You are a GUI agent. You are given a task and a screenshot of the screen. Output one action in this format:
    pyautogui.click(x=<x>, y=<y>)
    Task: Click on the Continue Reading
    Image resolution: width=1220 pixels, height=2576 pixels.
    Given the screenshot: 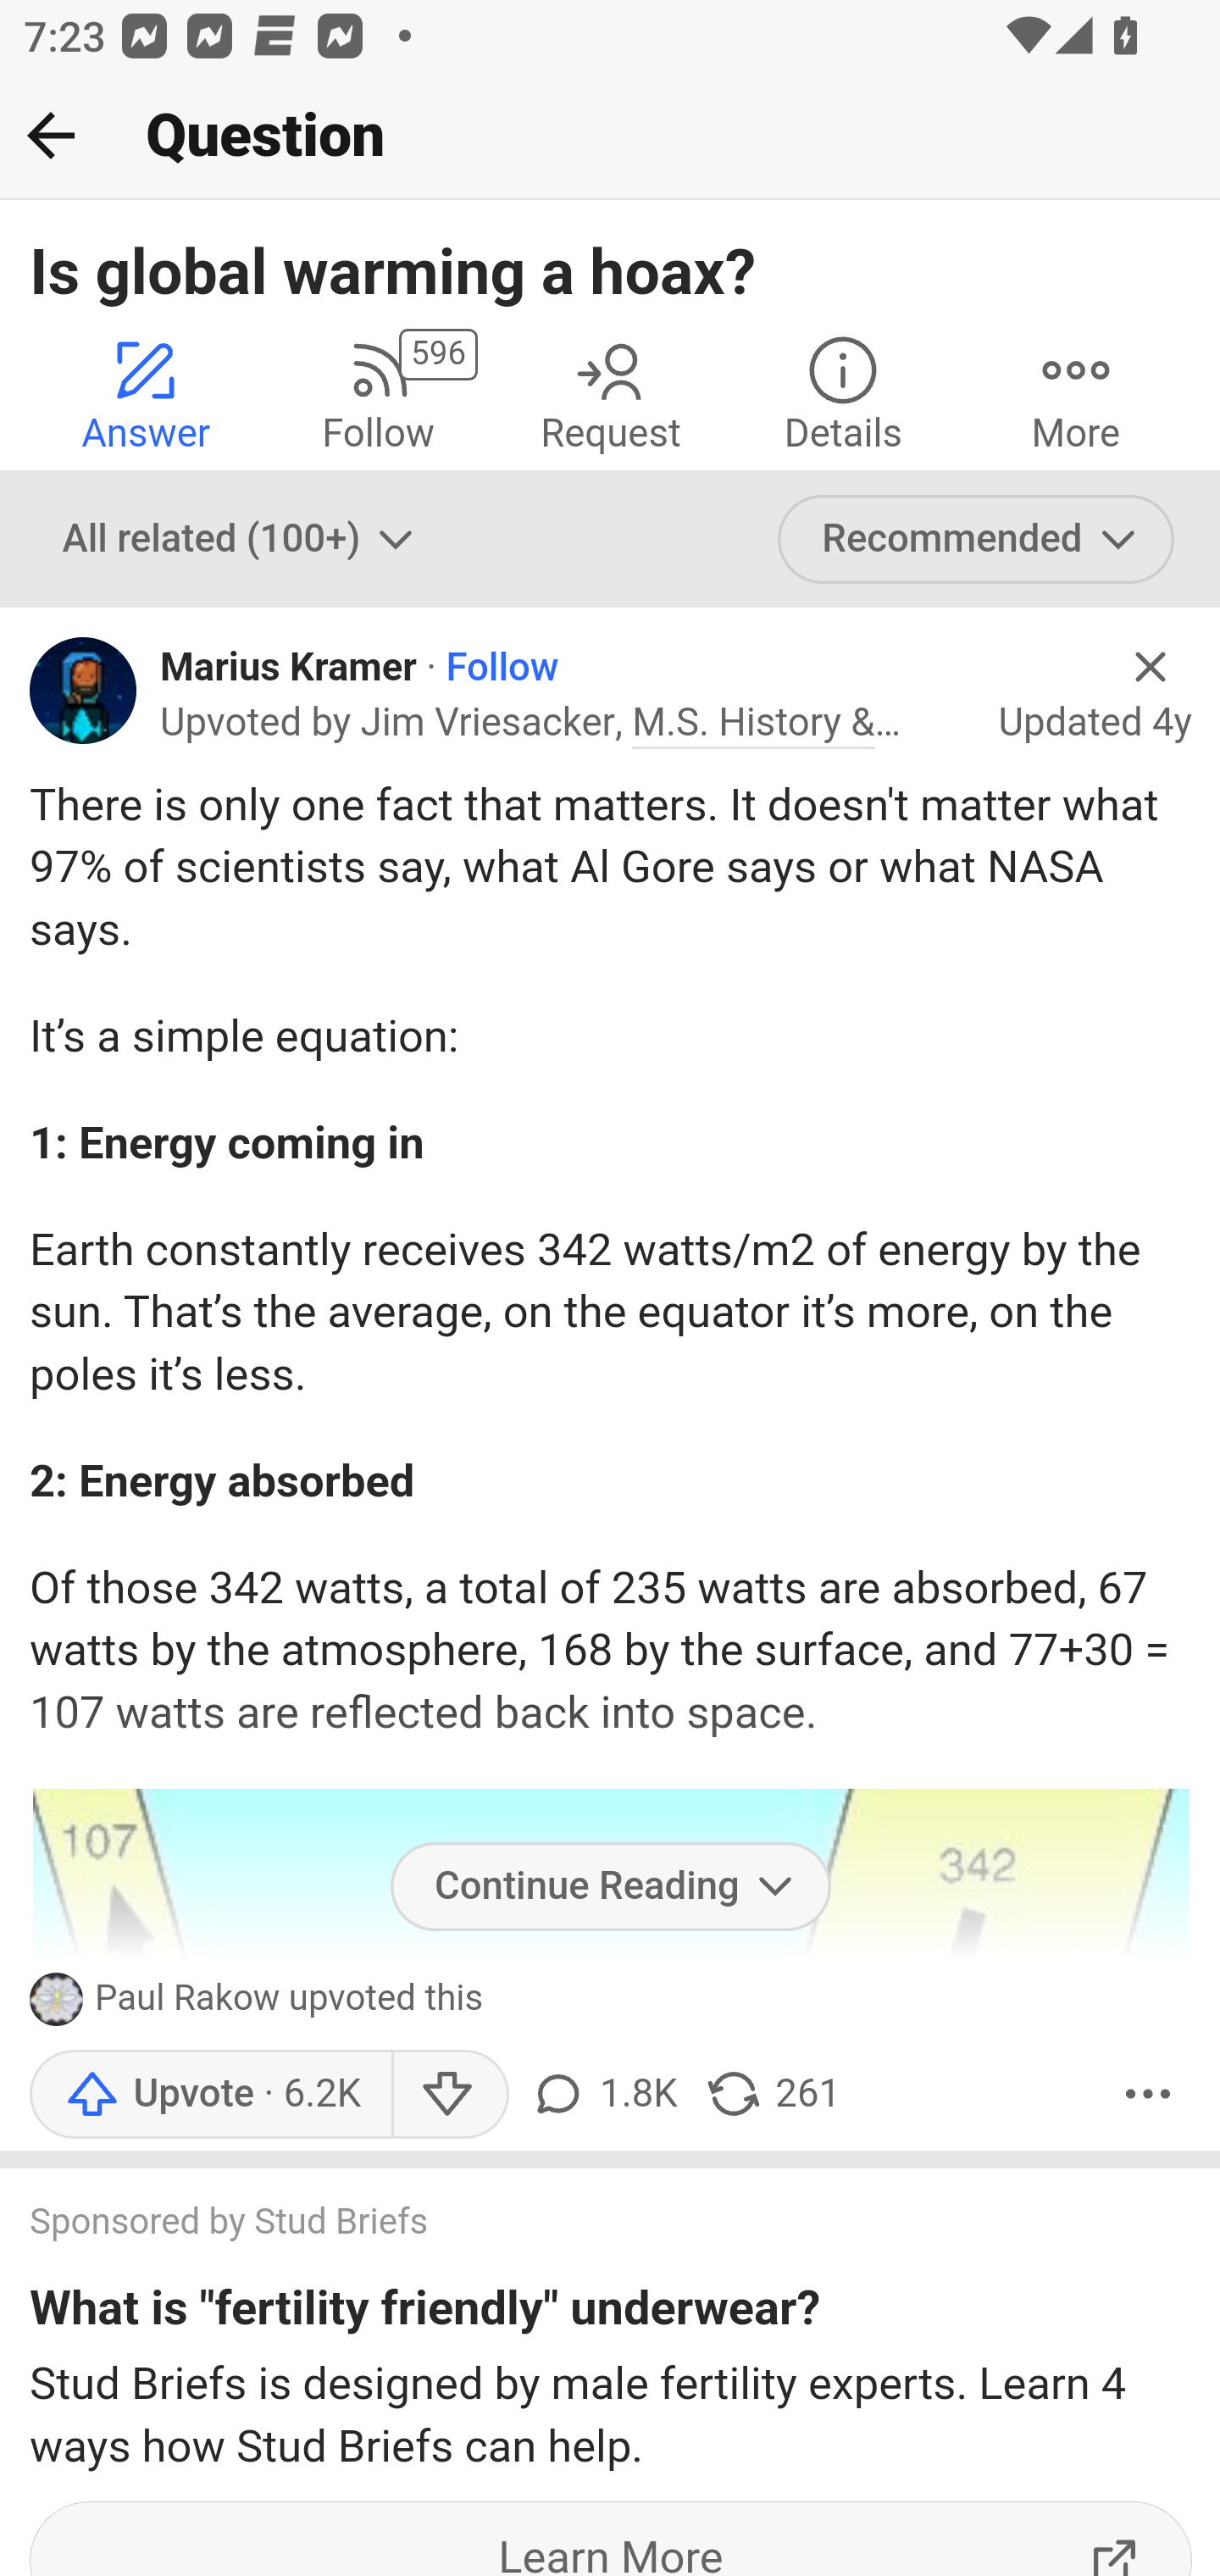 What is the action you would take?
    pyautogui.click(x=610, y=1885)
    